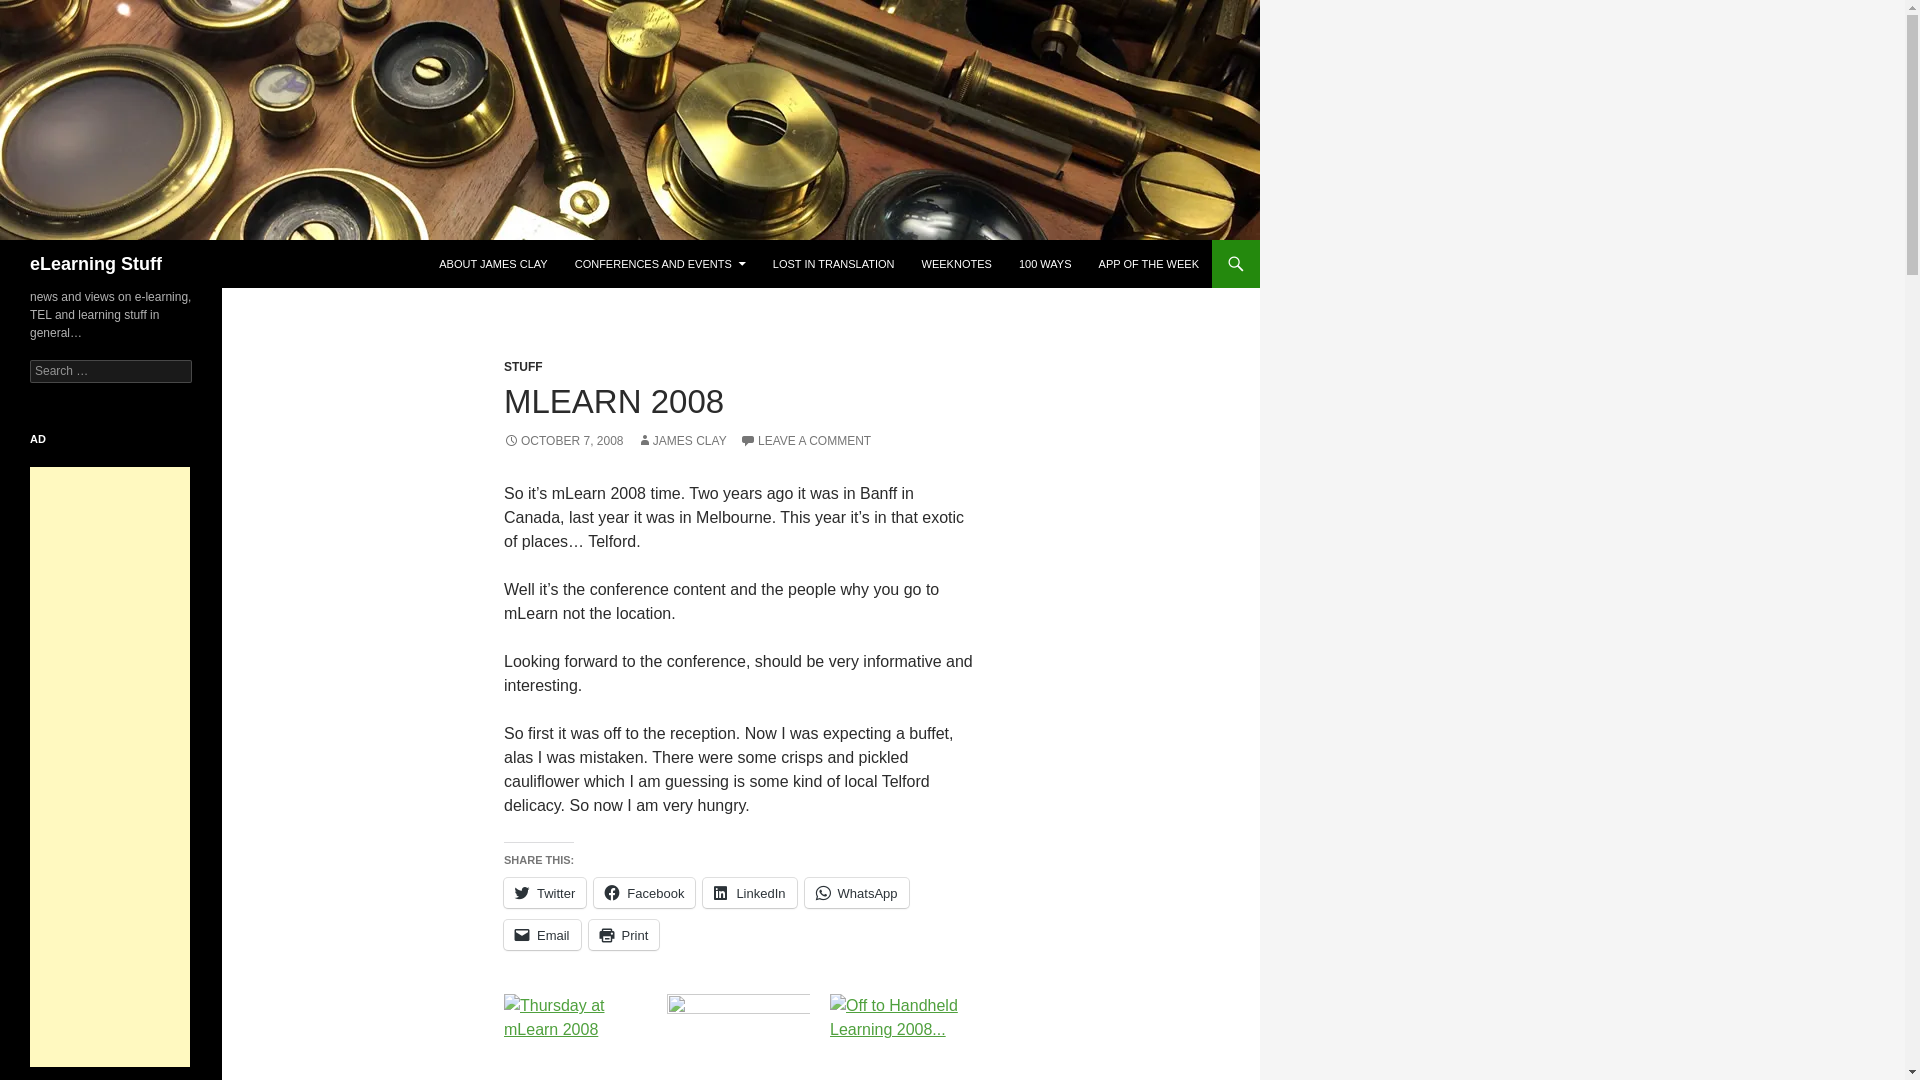 This screenshot has width=1920, height=1080. I want to click on 100 WAYS, so click(1045, 264).